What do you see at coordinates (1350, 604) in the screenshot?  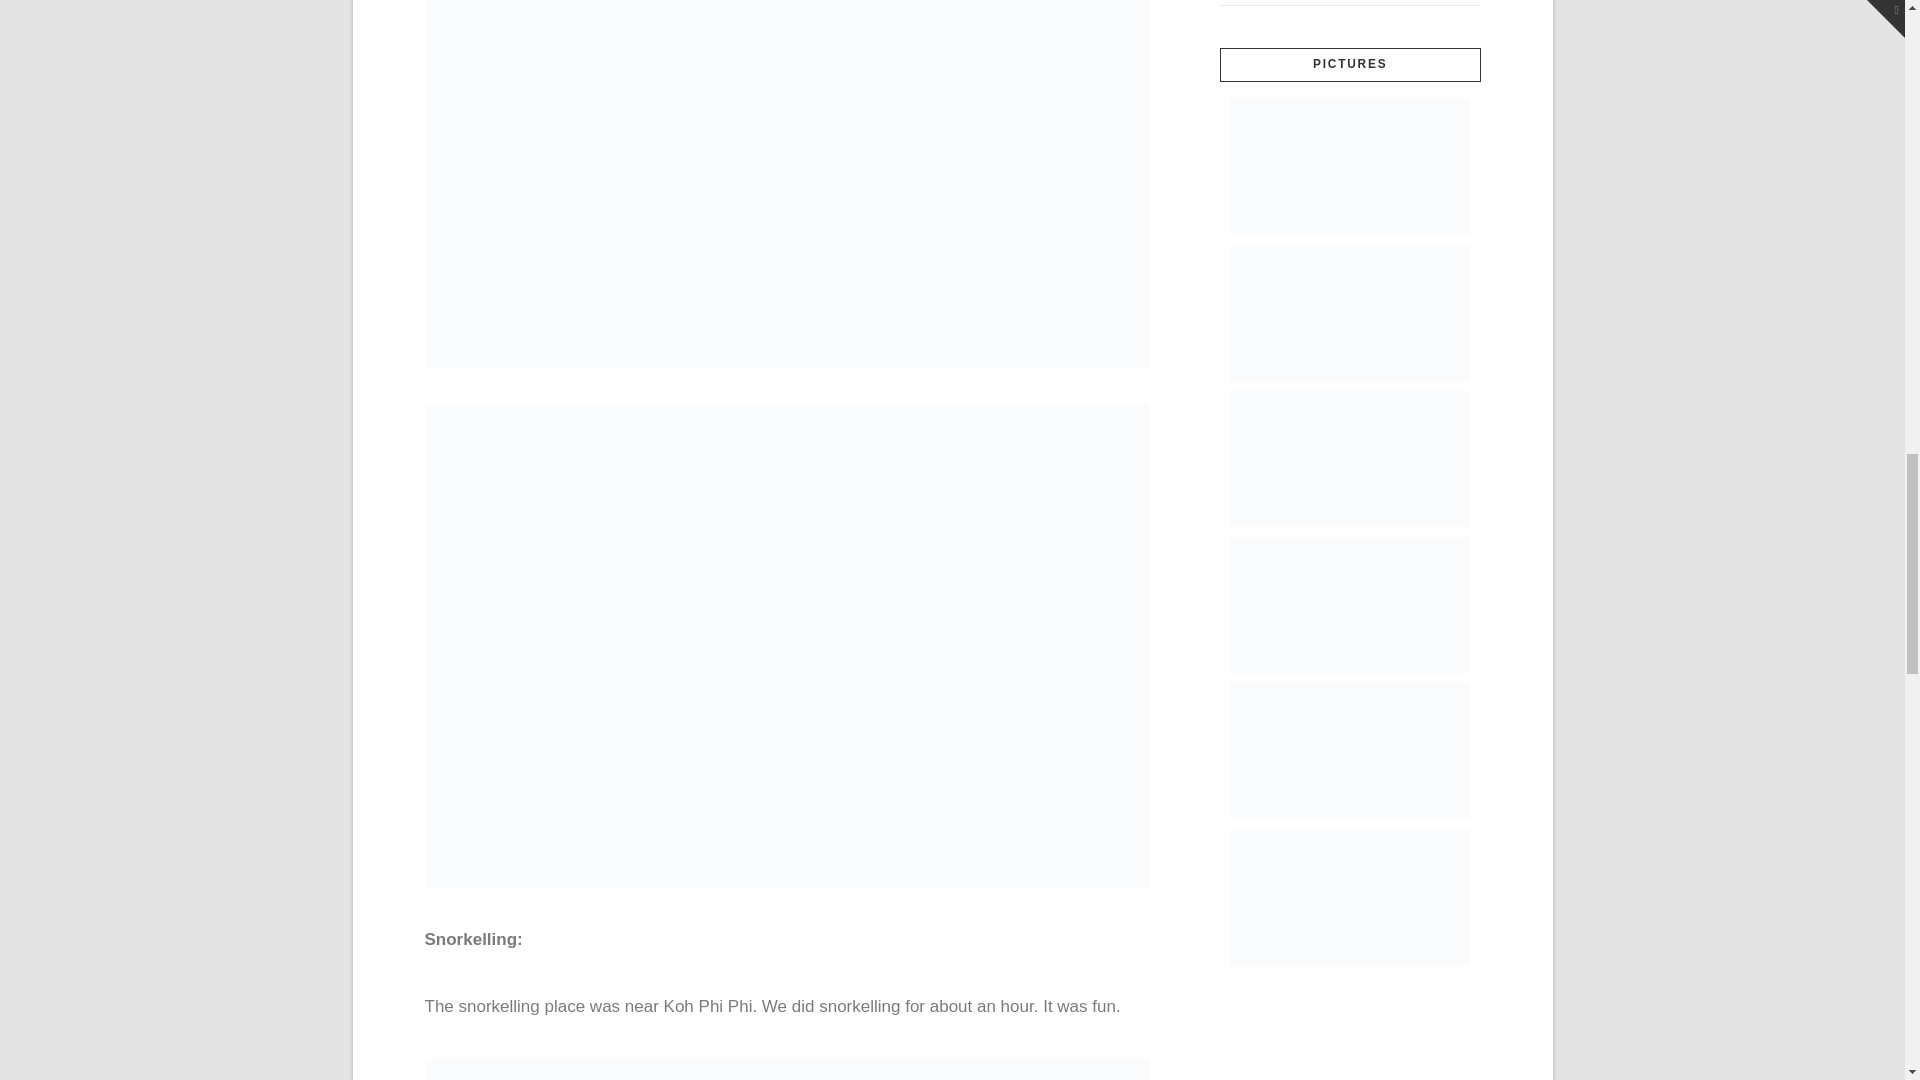 I see `Exploring Sun Island - Day 3` at bounding box center [1350, 604].